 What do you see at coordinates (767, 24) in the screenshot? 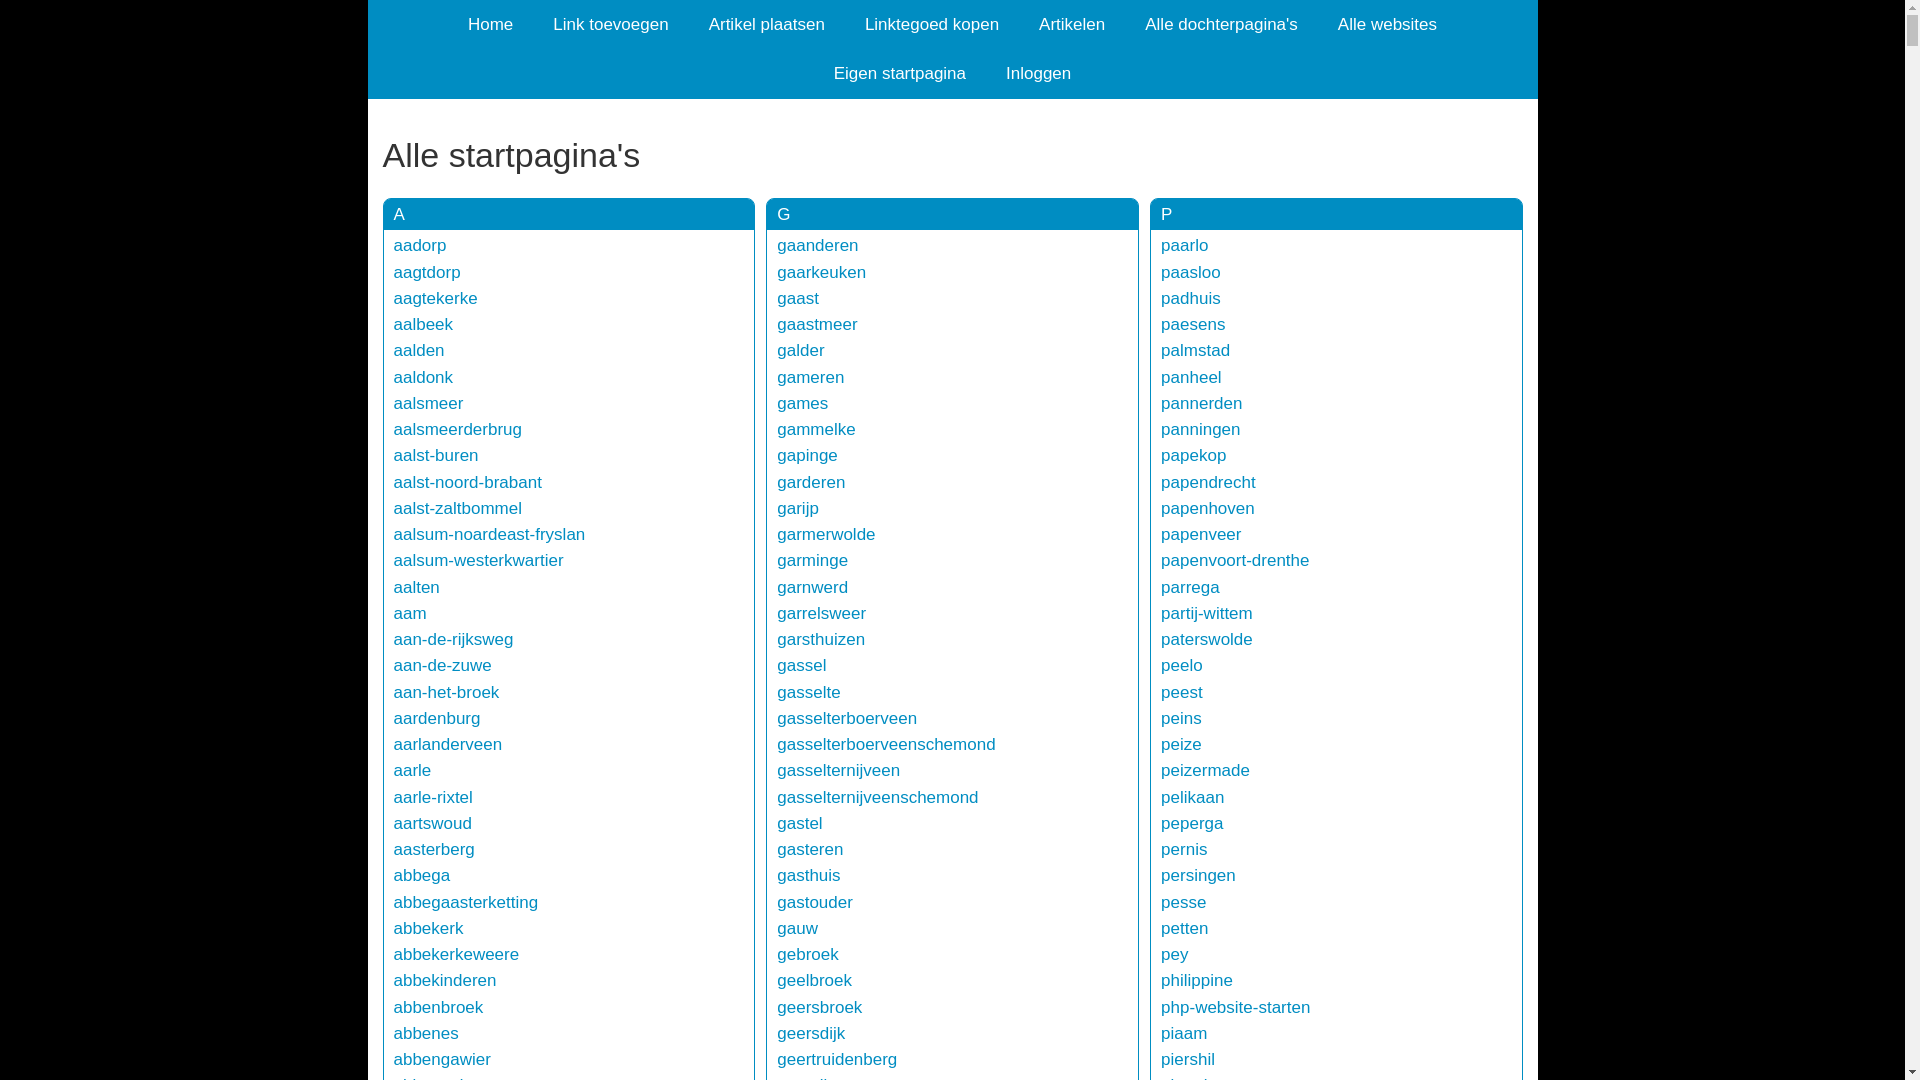
I see `Artikel plaatsen` at bounding box center [767, 24].